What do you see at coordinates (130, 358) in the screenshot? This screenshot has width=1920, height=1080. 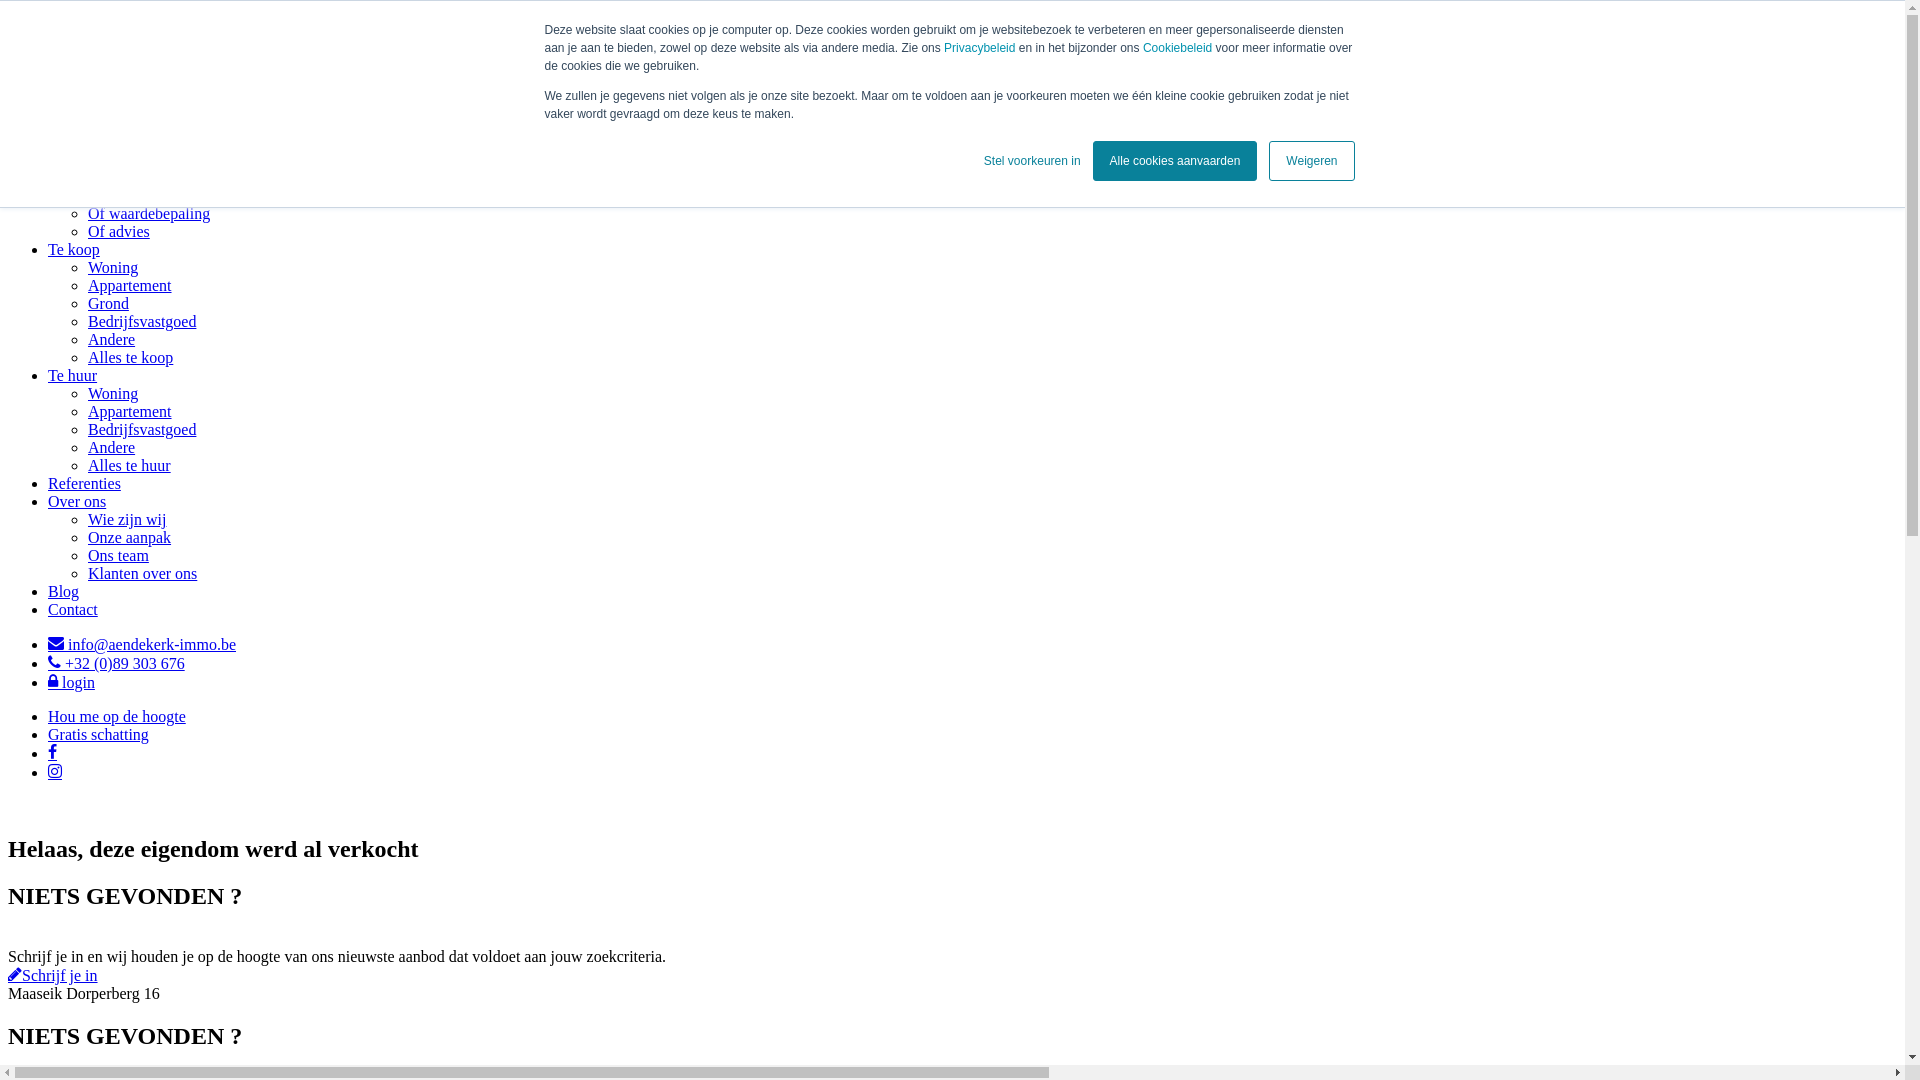 I see `Alles te koop` at bounding box center [130, 358].